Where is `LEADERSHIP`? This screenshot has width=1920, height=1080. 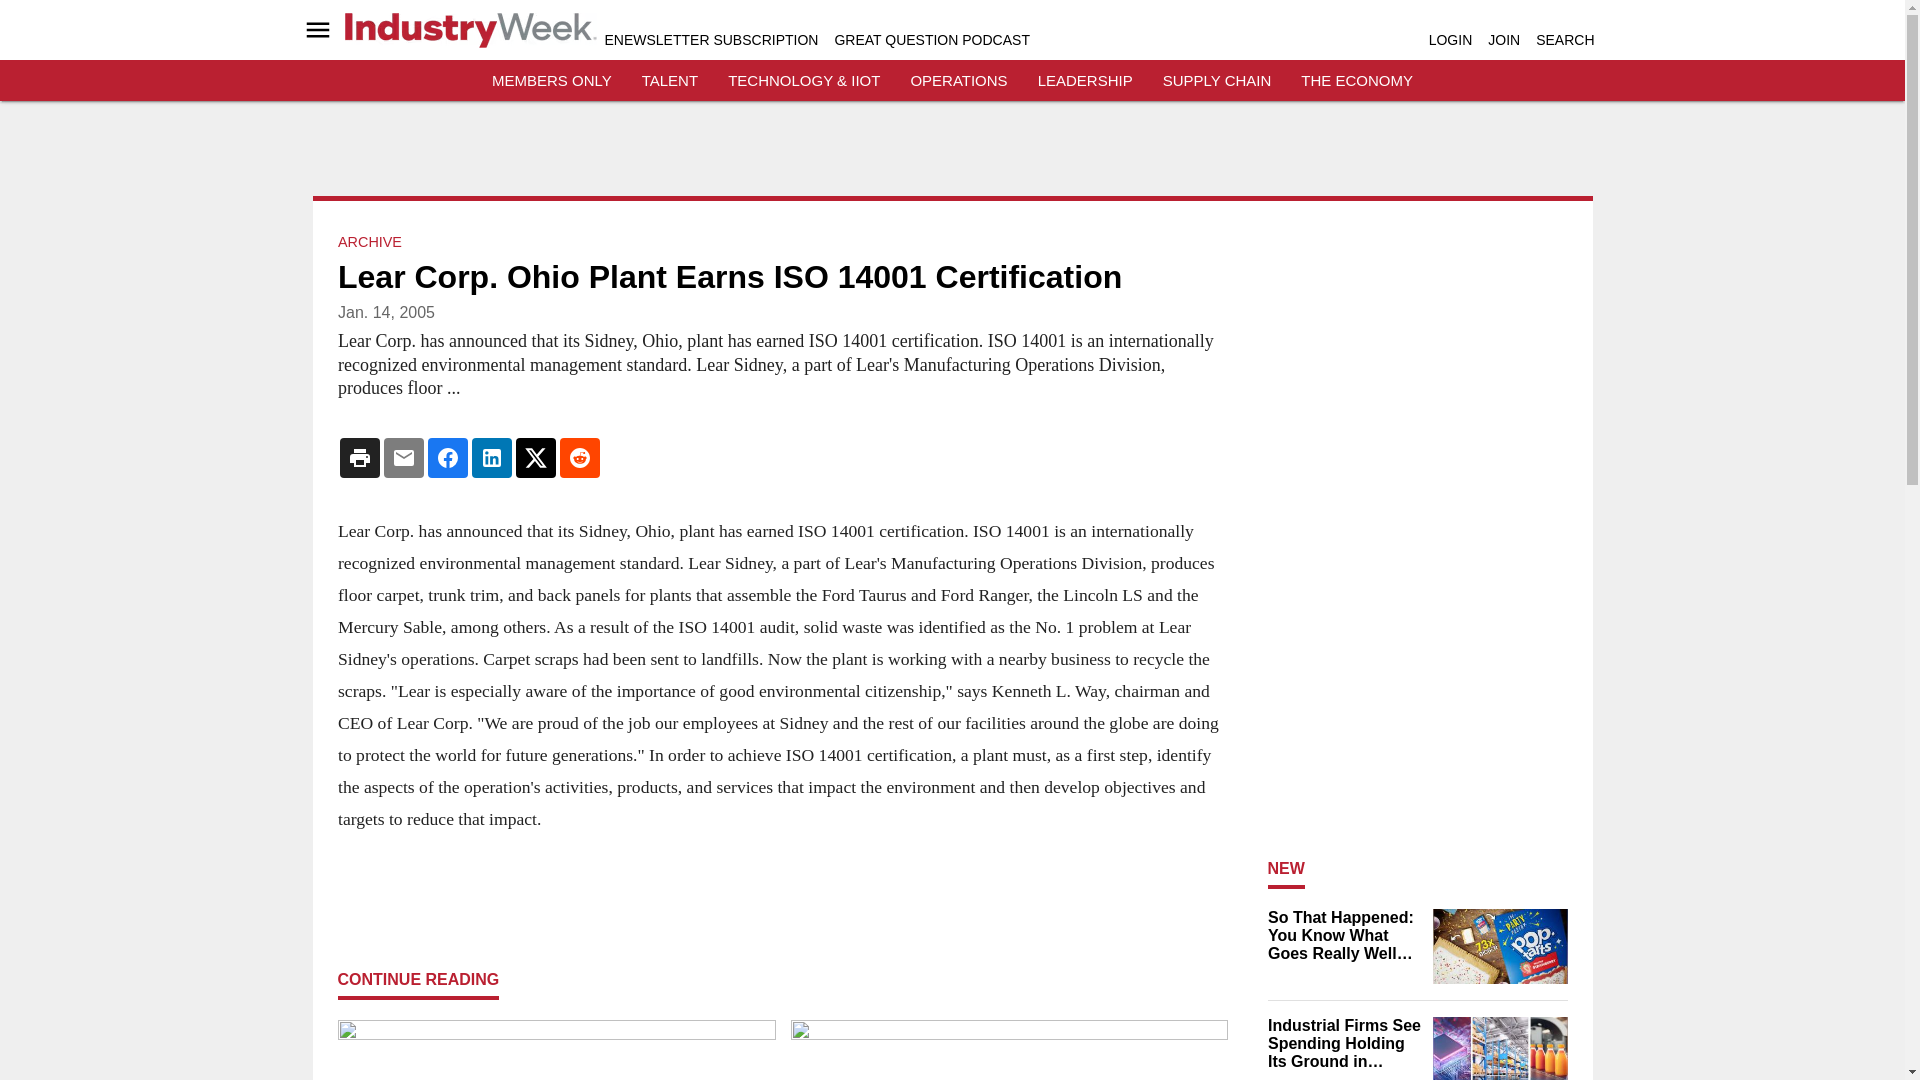 LEADERSHIP is located at coordinates (1085, 80).